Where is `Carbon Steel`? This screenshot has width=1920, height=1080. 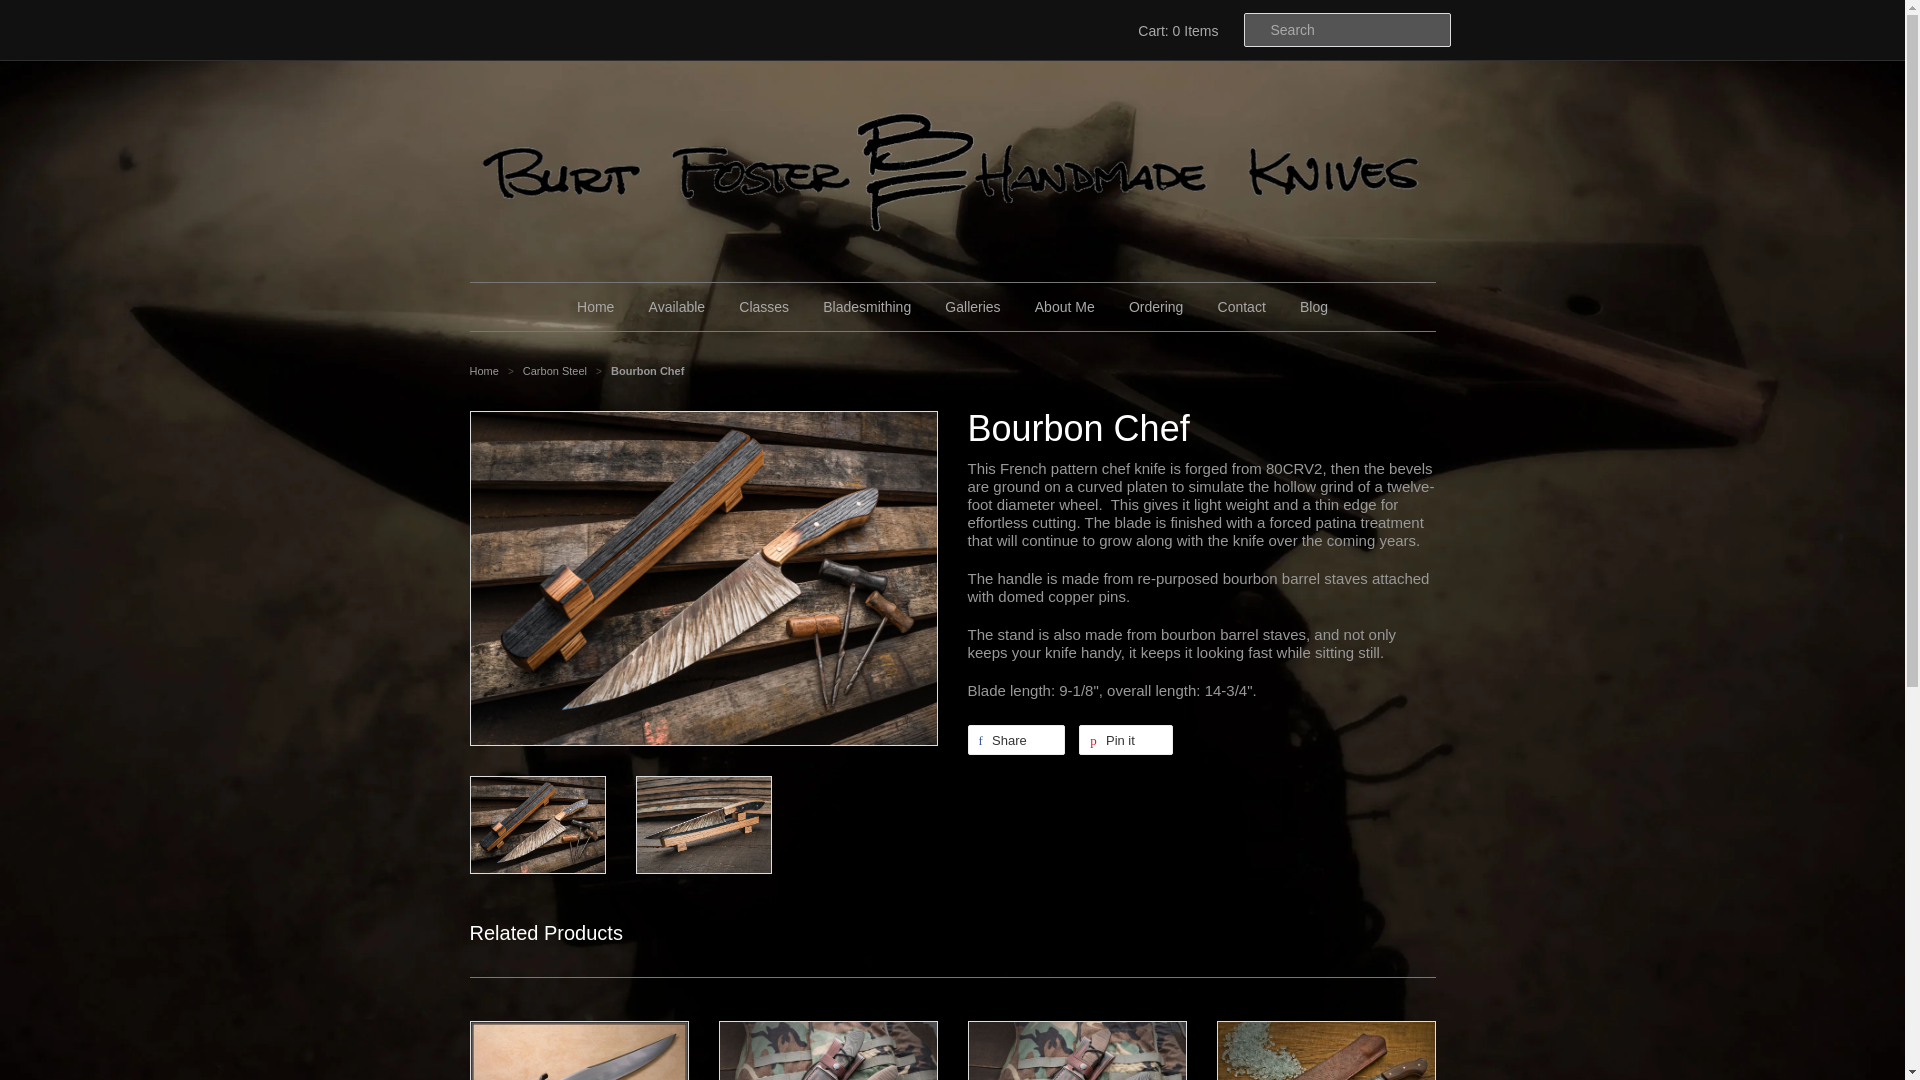 Carbon Steel is located at coordinates (556, 370).